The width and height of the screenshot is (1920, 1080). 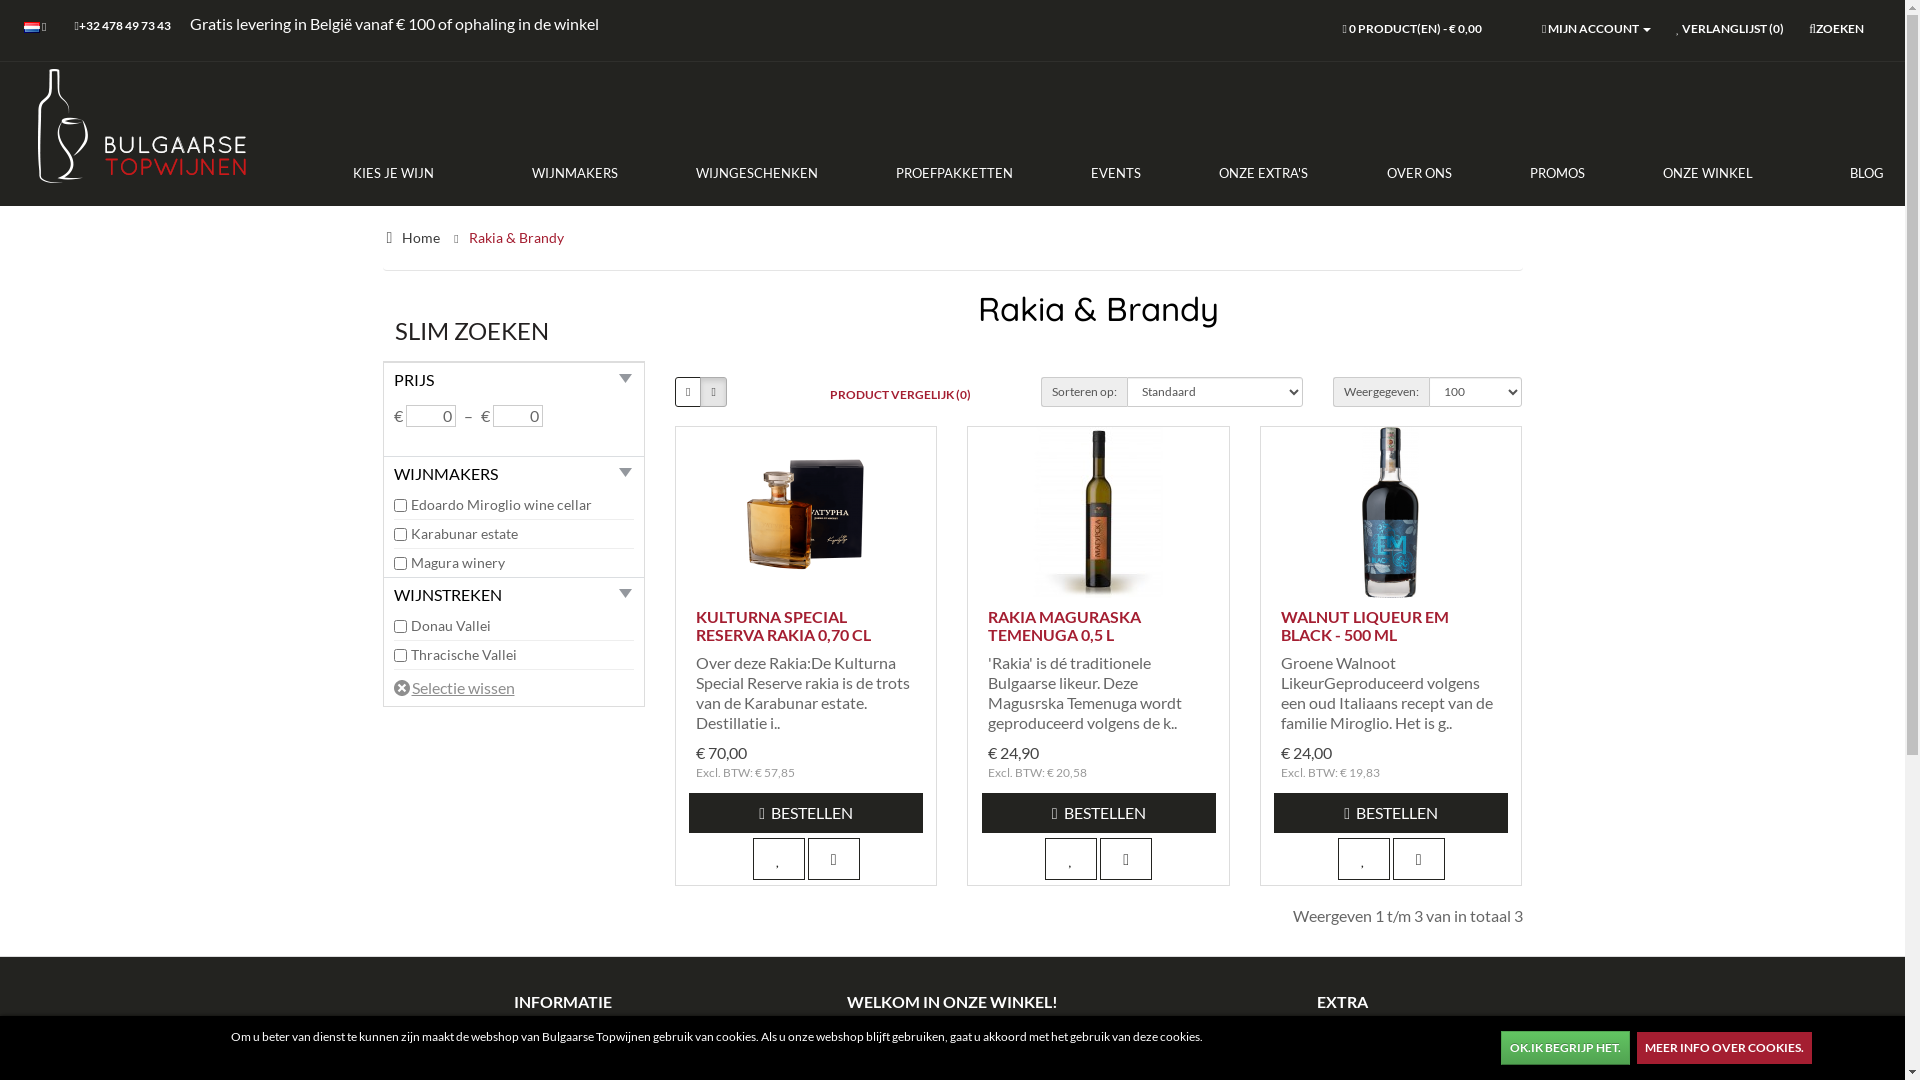 What do you see at coordinates (1566, 1048) in the screenshot?
I see `OK.Ik begrijp het.` at bounding box center [1566, 1048].